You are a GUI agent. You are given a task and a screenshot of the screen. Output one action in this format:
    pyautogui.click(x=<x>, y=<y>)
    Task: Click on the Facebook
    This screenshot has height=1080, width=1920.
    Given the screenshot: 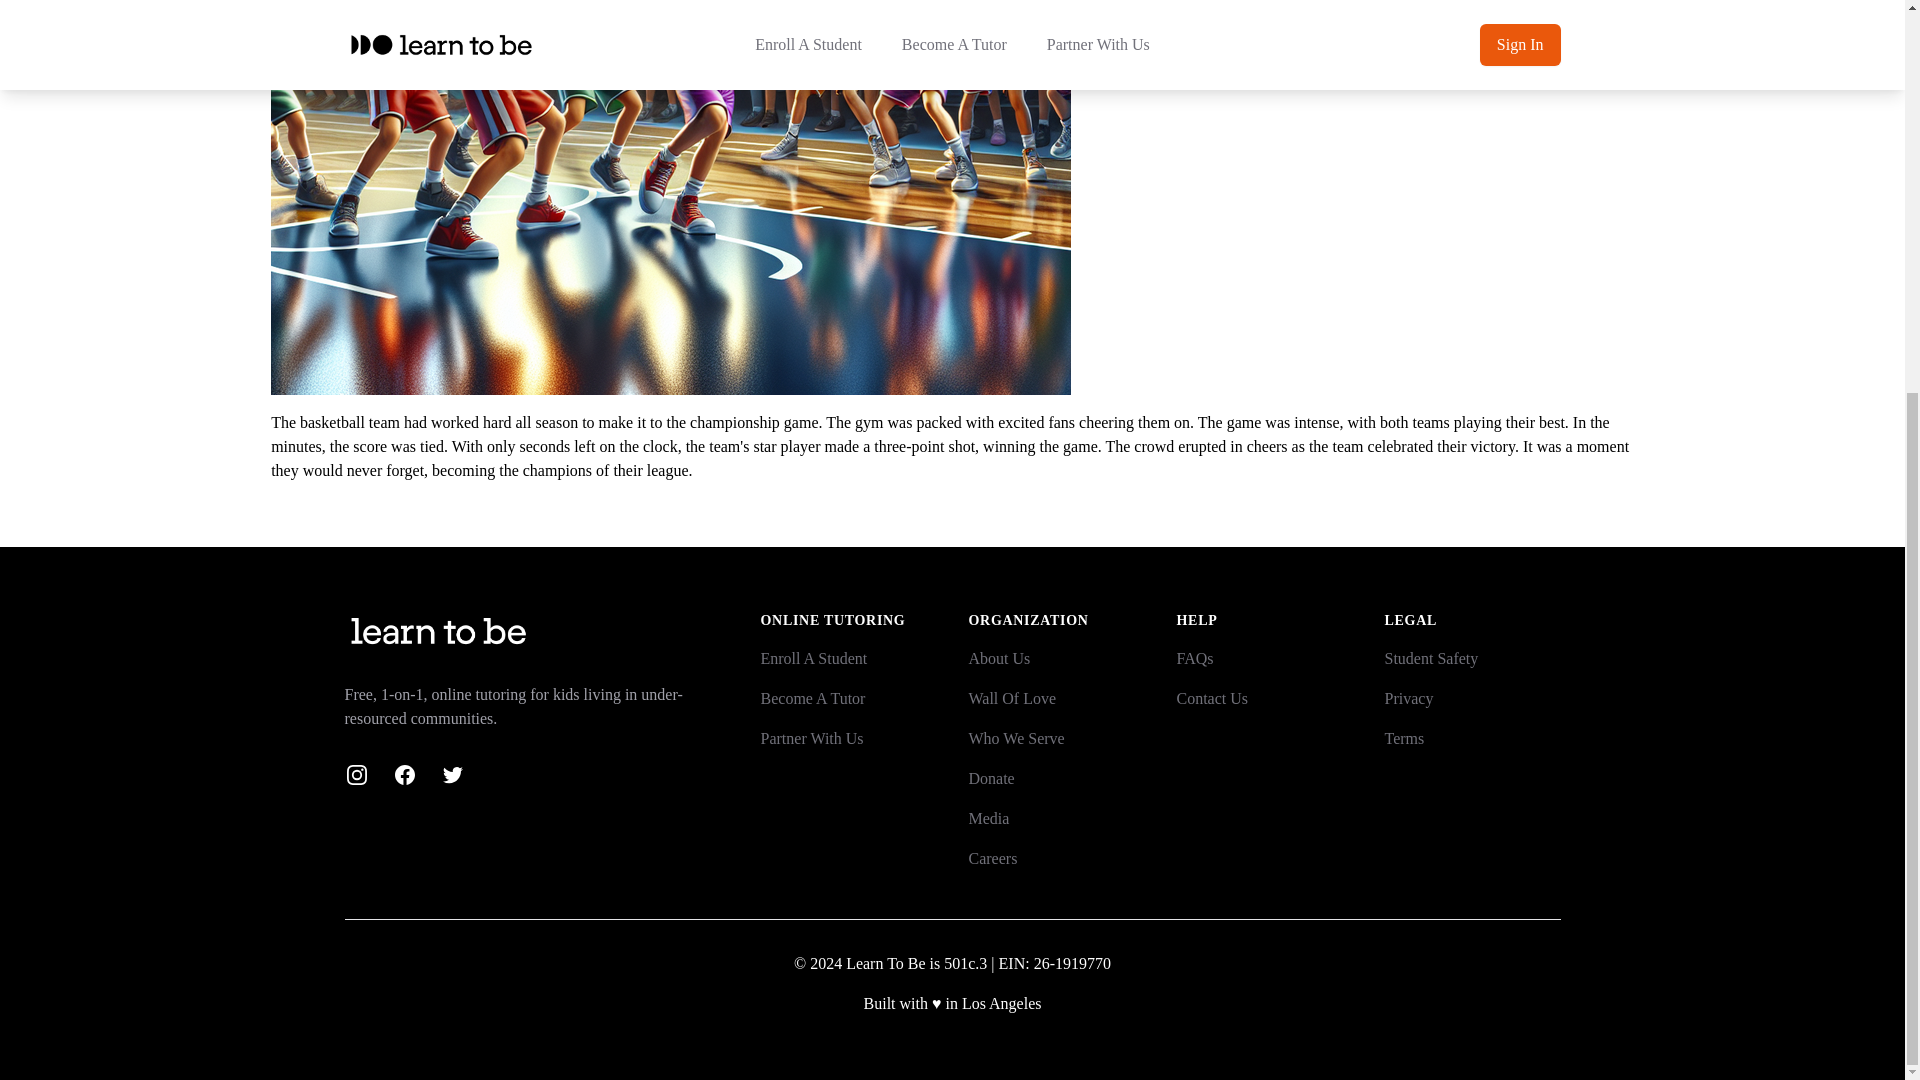 What is the action you would take?
    pyautogui.click(x=404, y=774)
    